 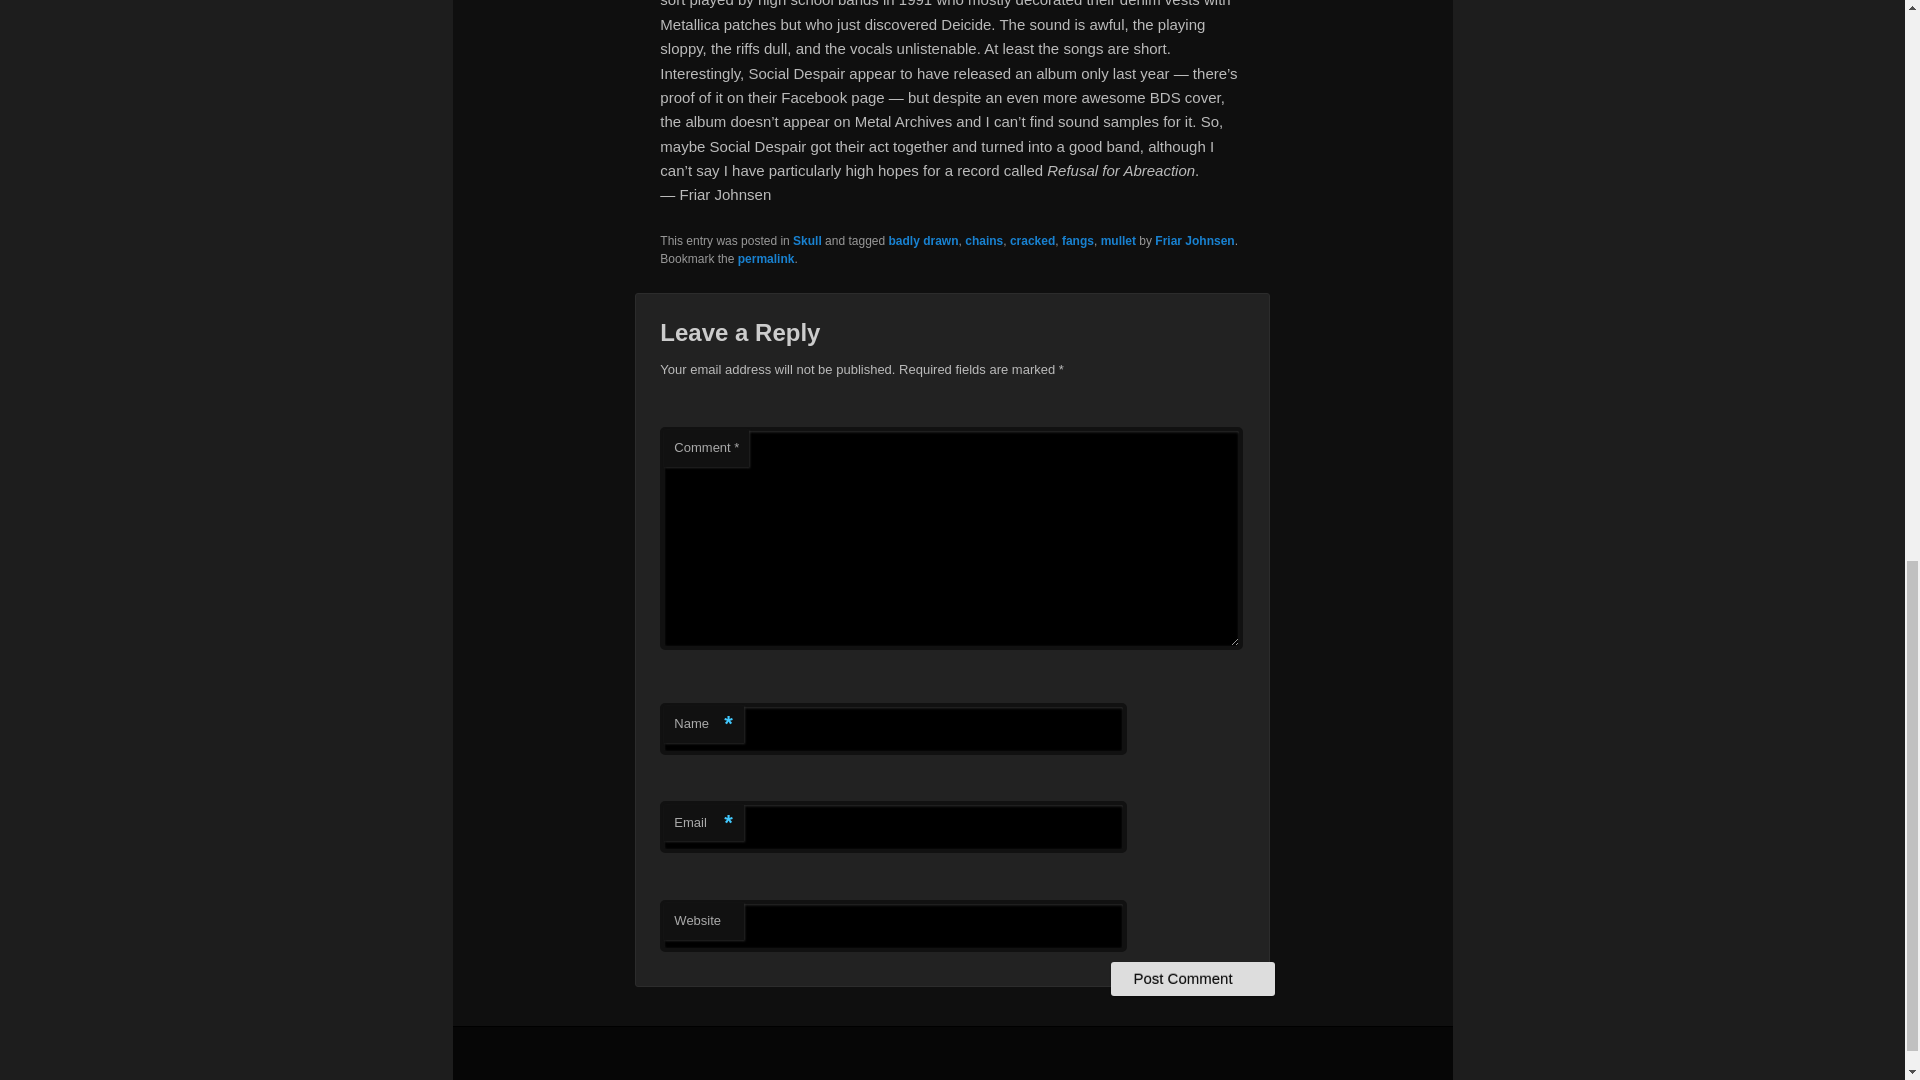 What do you see at coordinates (1194, 241) in the screenshot?
I see `Friar Johnsen` at bounding box center [1194, 241].